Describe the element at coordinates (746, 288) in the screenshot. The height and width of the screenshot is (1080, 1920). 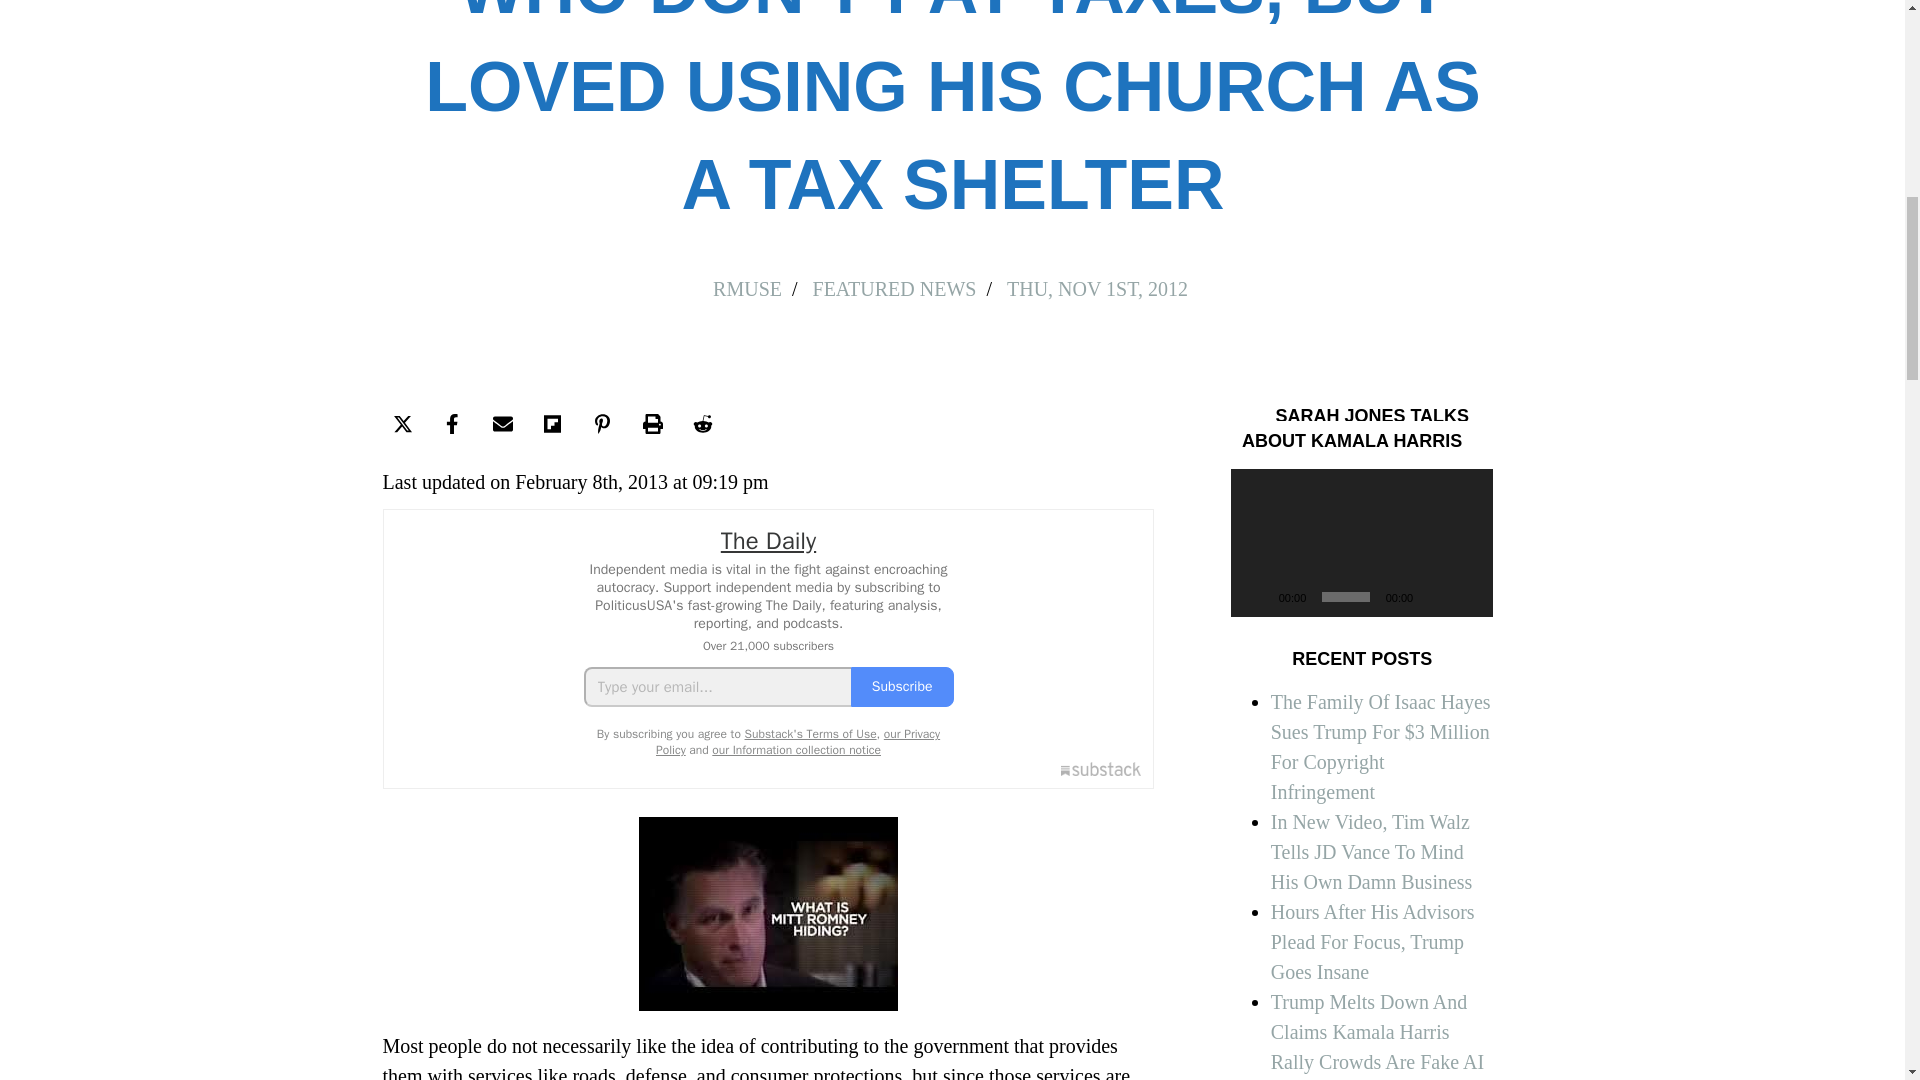
I see `Posts by Rmuse` at that location.